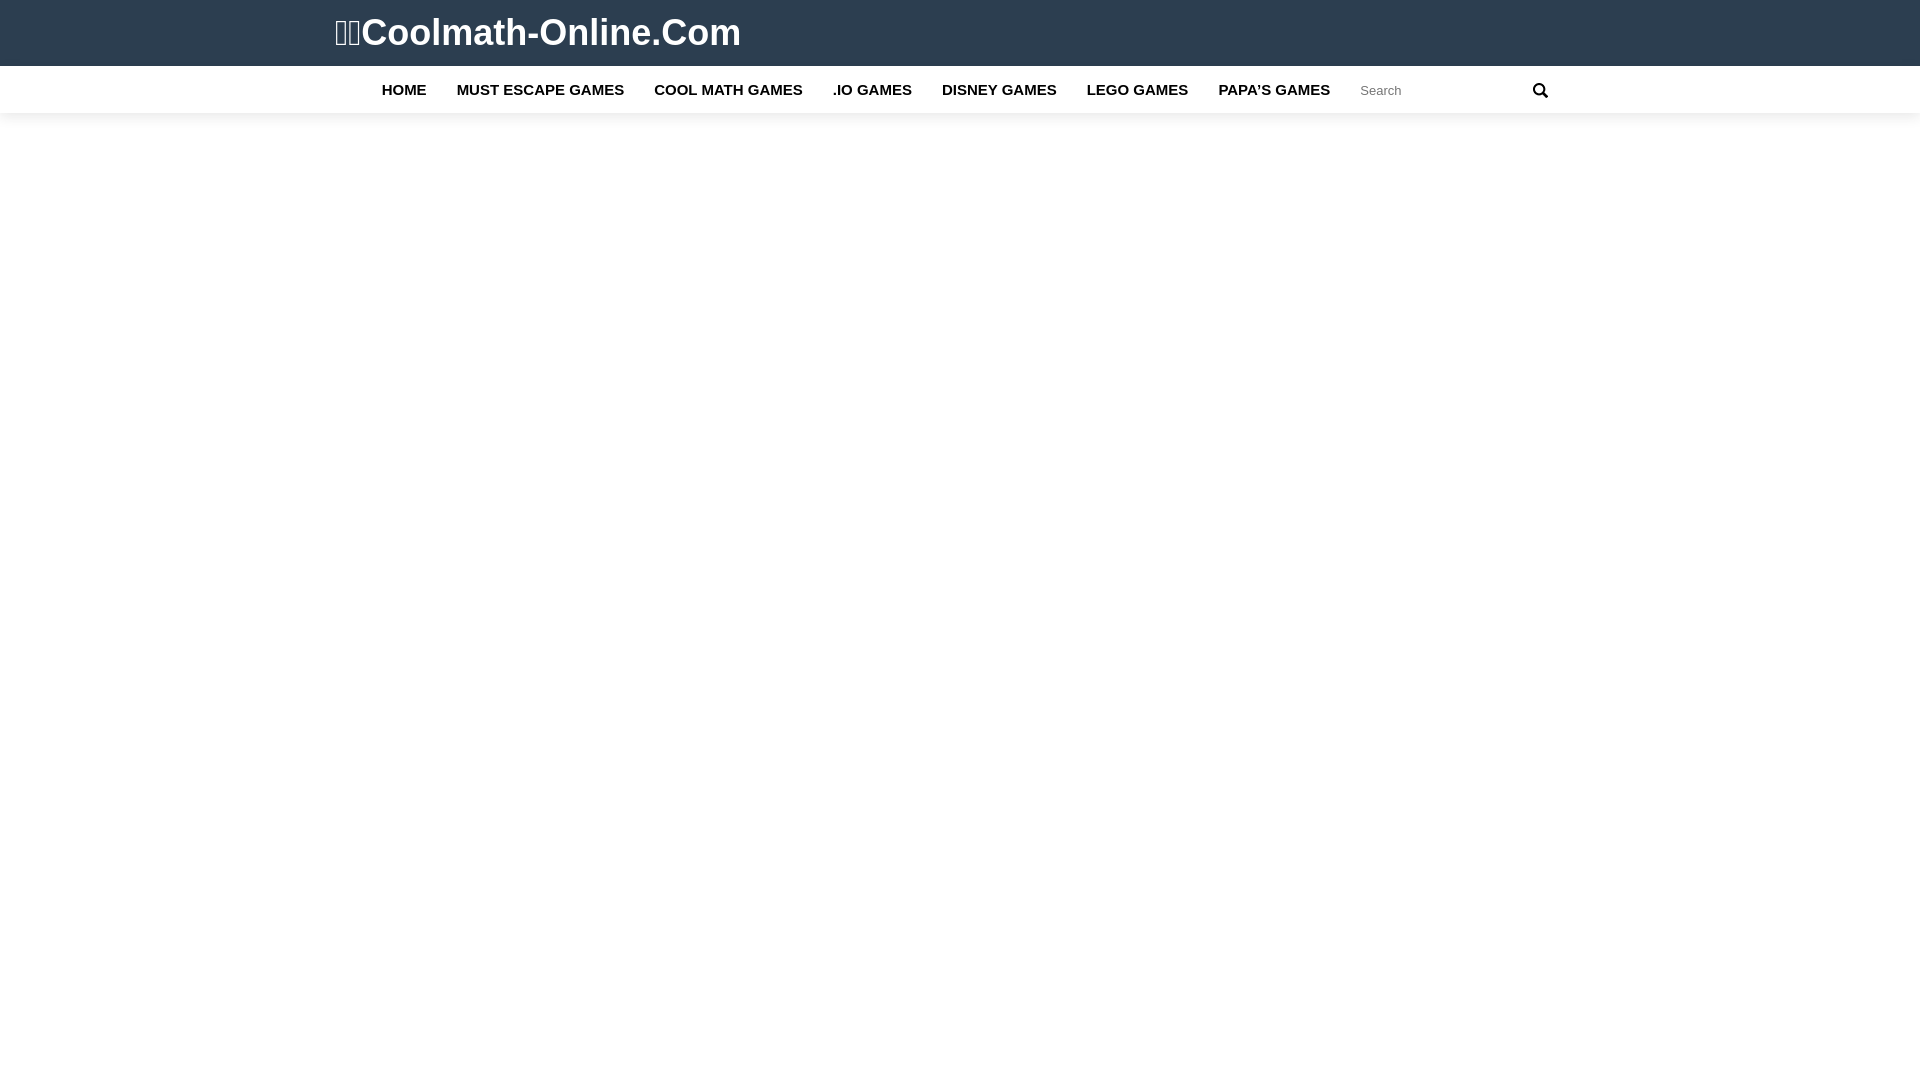 The height and width of the screenshot is (1080, 1920). I want to click on HOME, so click(404, 90).